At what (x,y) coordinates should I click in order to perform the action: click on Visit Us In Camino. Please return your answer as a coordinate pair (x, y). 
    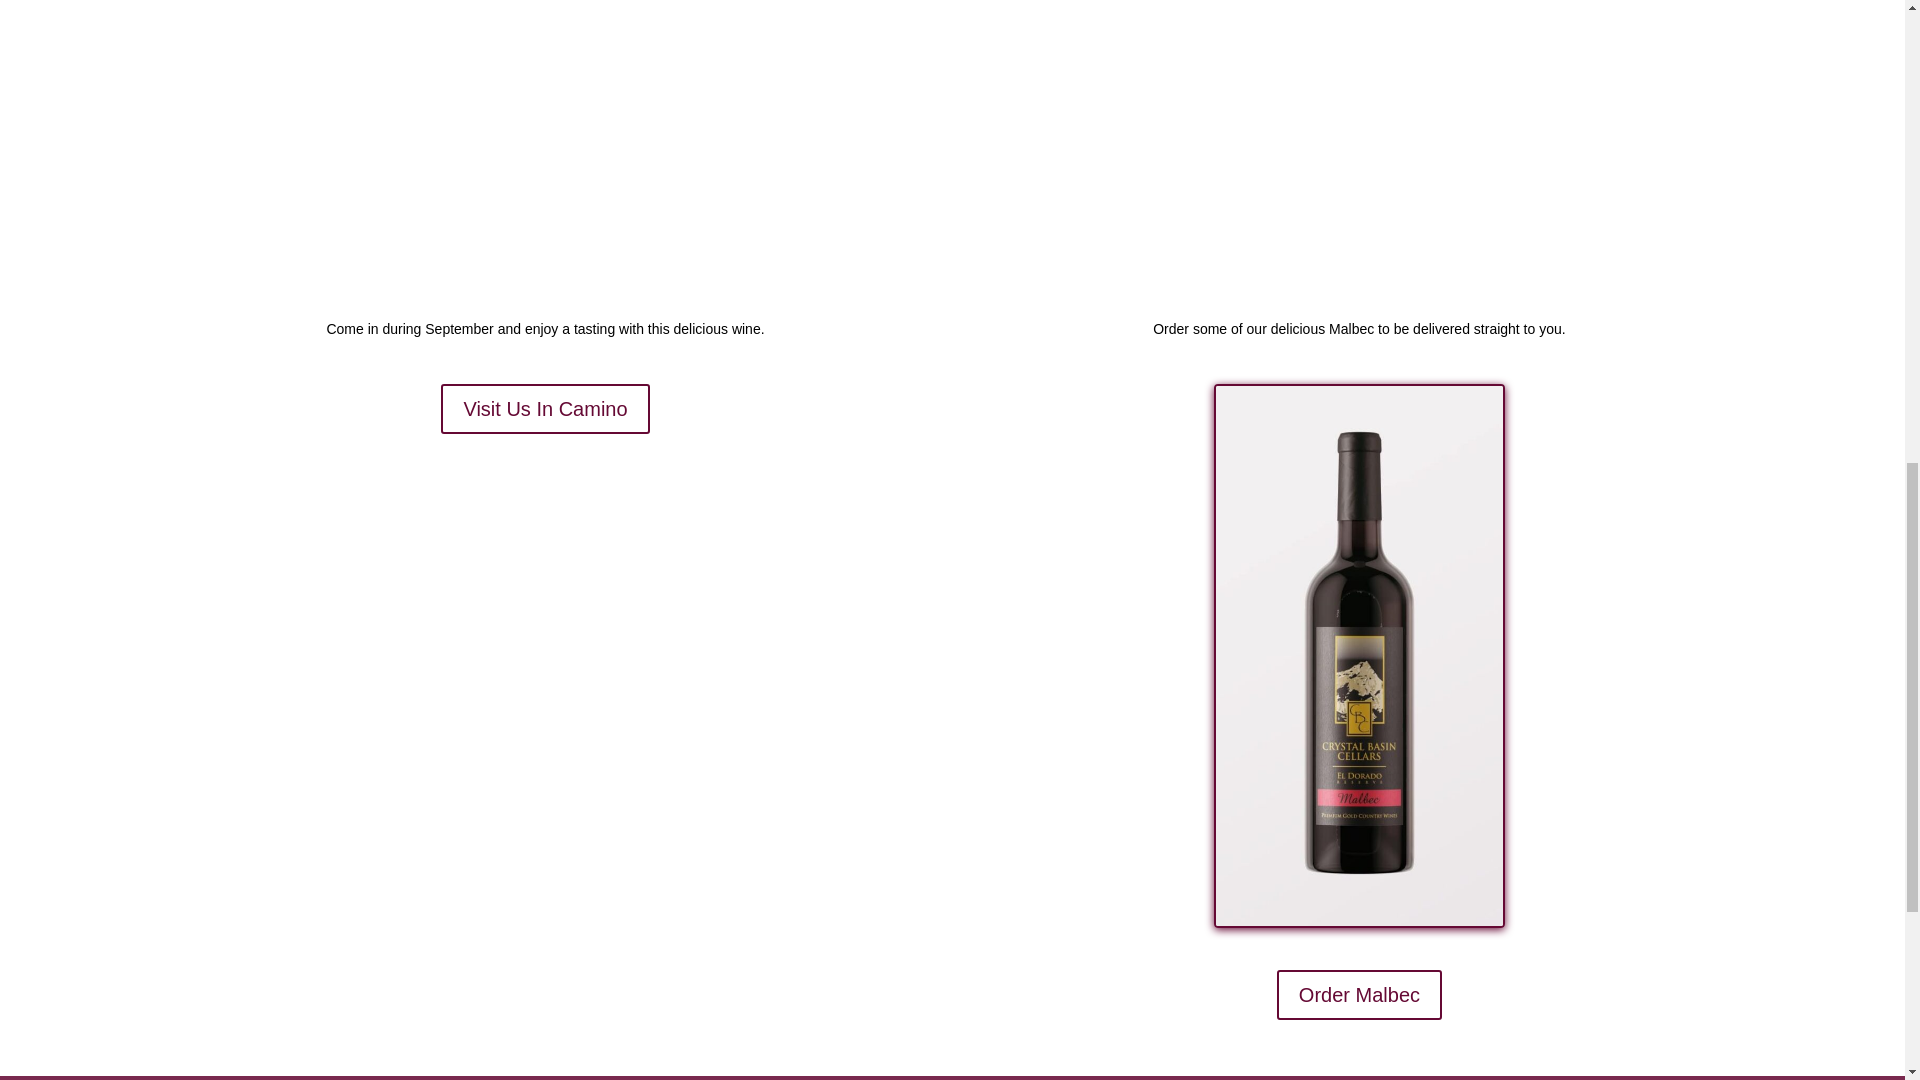
    Looking at the image, I should click on (544, 409).